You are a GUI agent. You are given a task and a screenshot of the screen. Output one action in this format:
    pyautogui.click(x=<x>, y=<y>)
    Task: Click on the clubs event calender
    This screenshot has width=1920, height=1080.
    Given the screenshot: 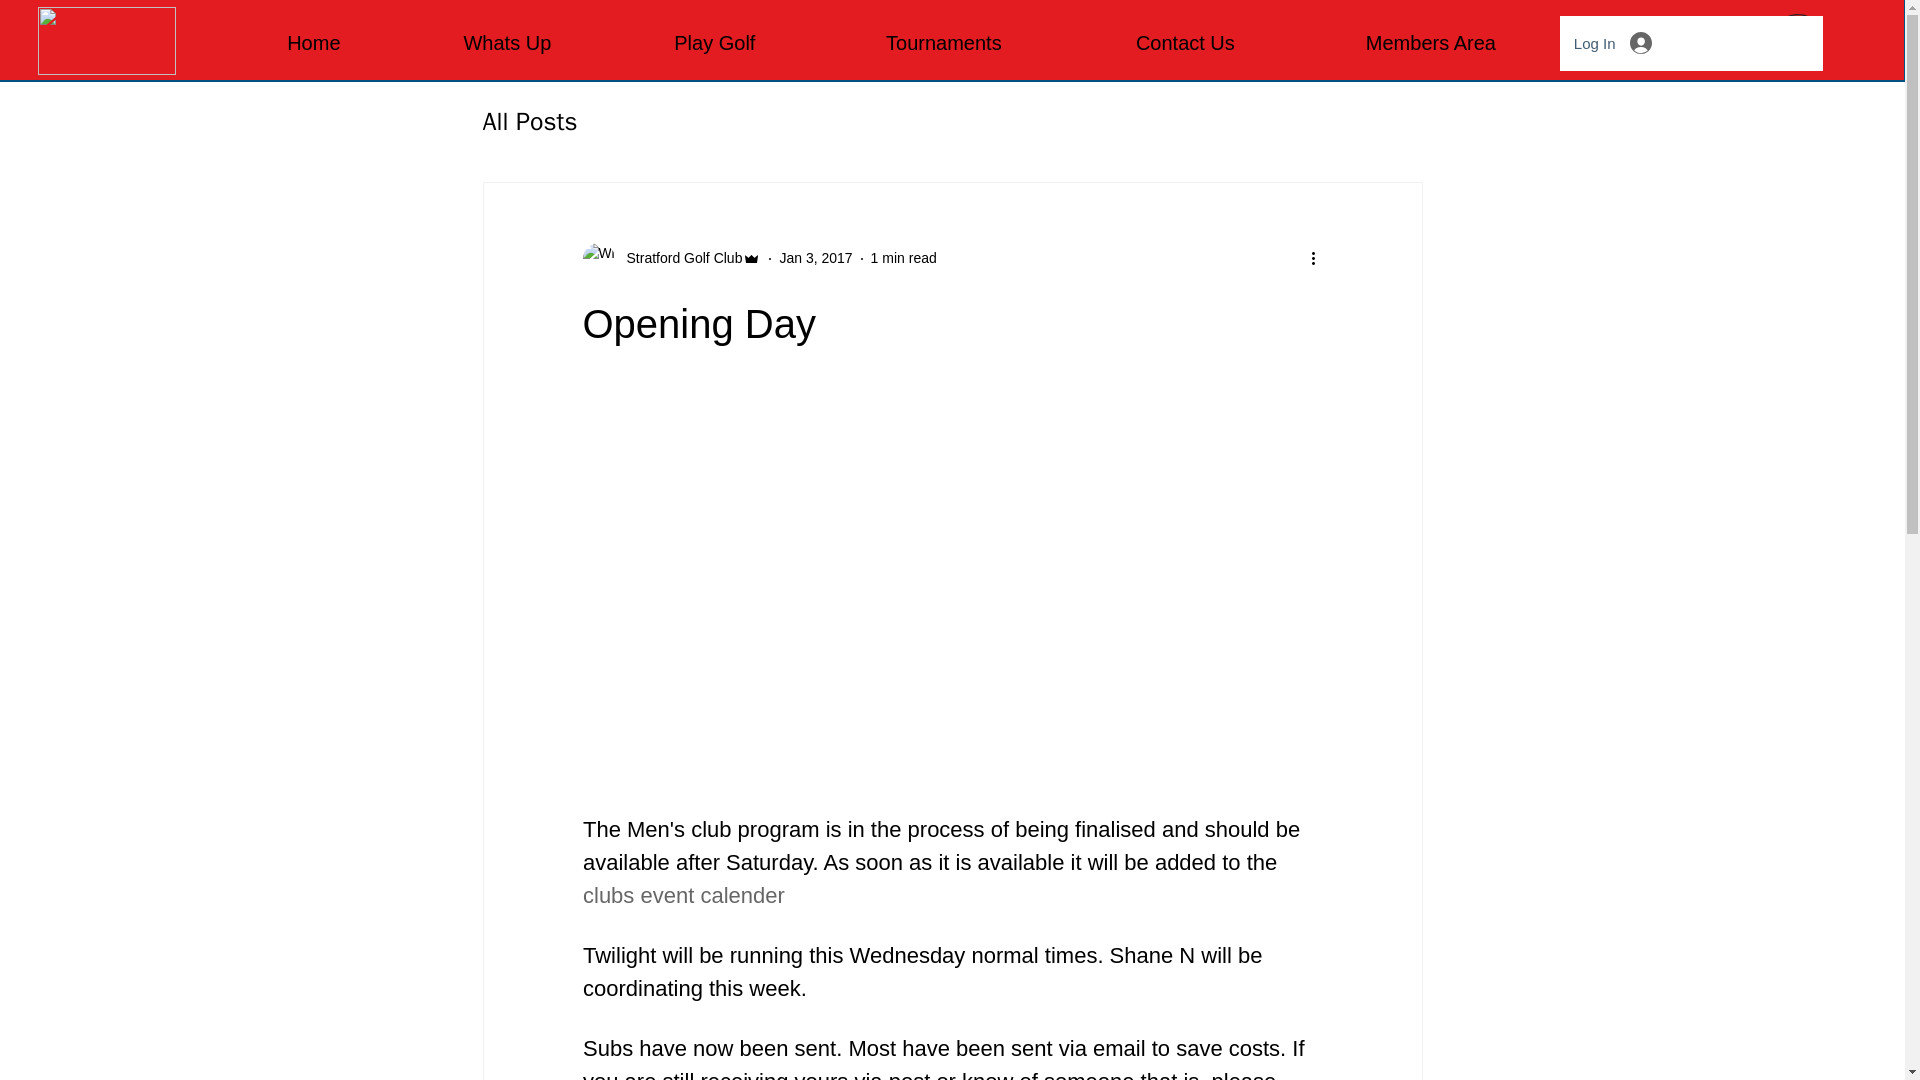 What is the action you would take?
    pyautogui.click(x=682, y=894)
    